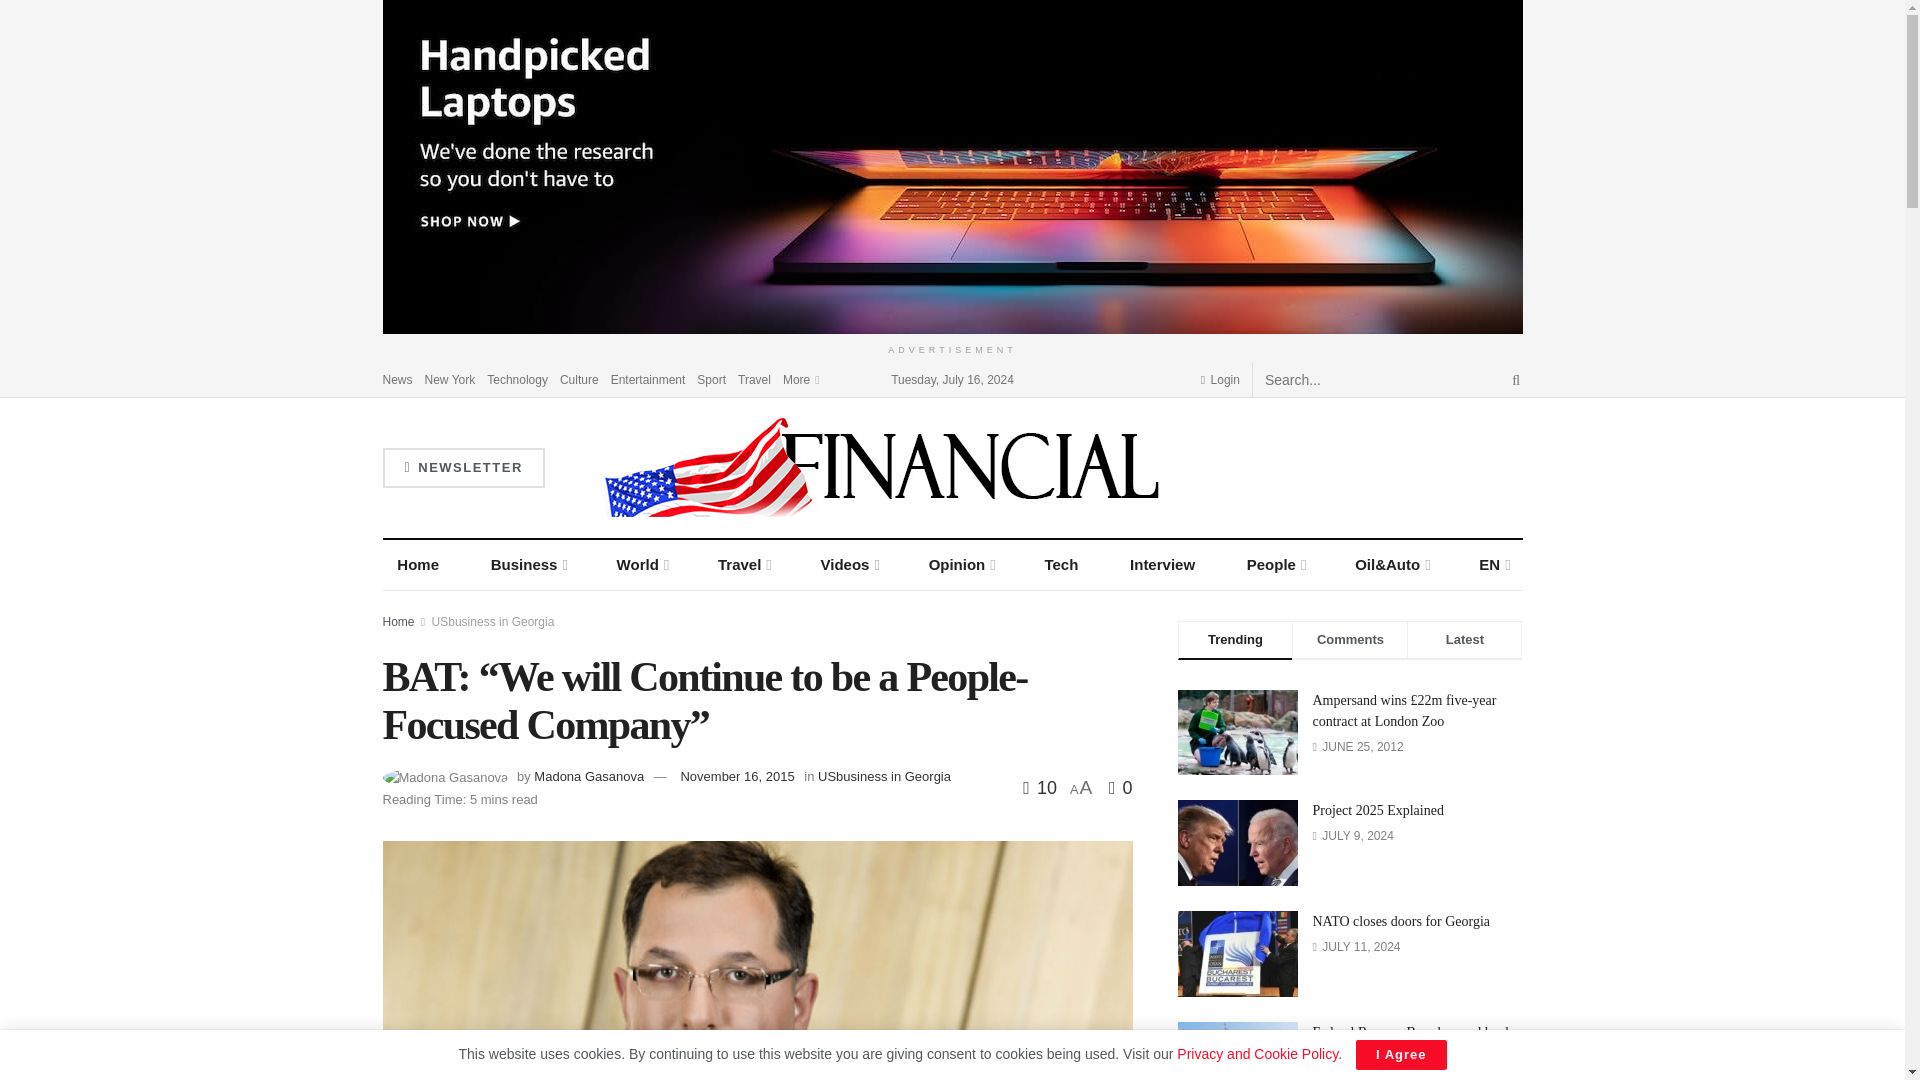  Describe the element at coordinates (462, 468) in the screenshot. I see `NEWSLETTER` at that location.